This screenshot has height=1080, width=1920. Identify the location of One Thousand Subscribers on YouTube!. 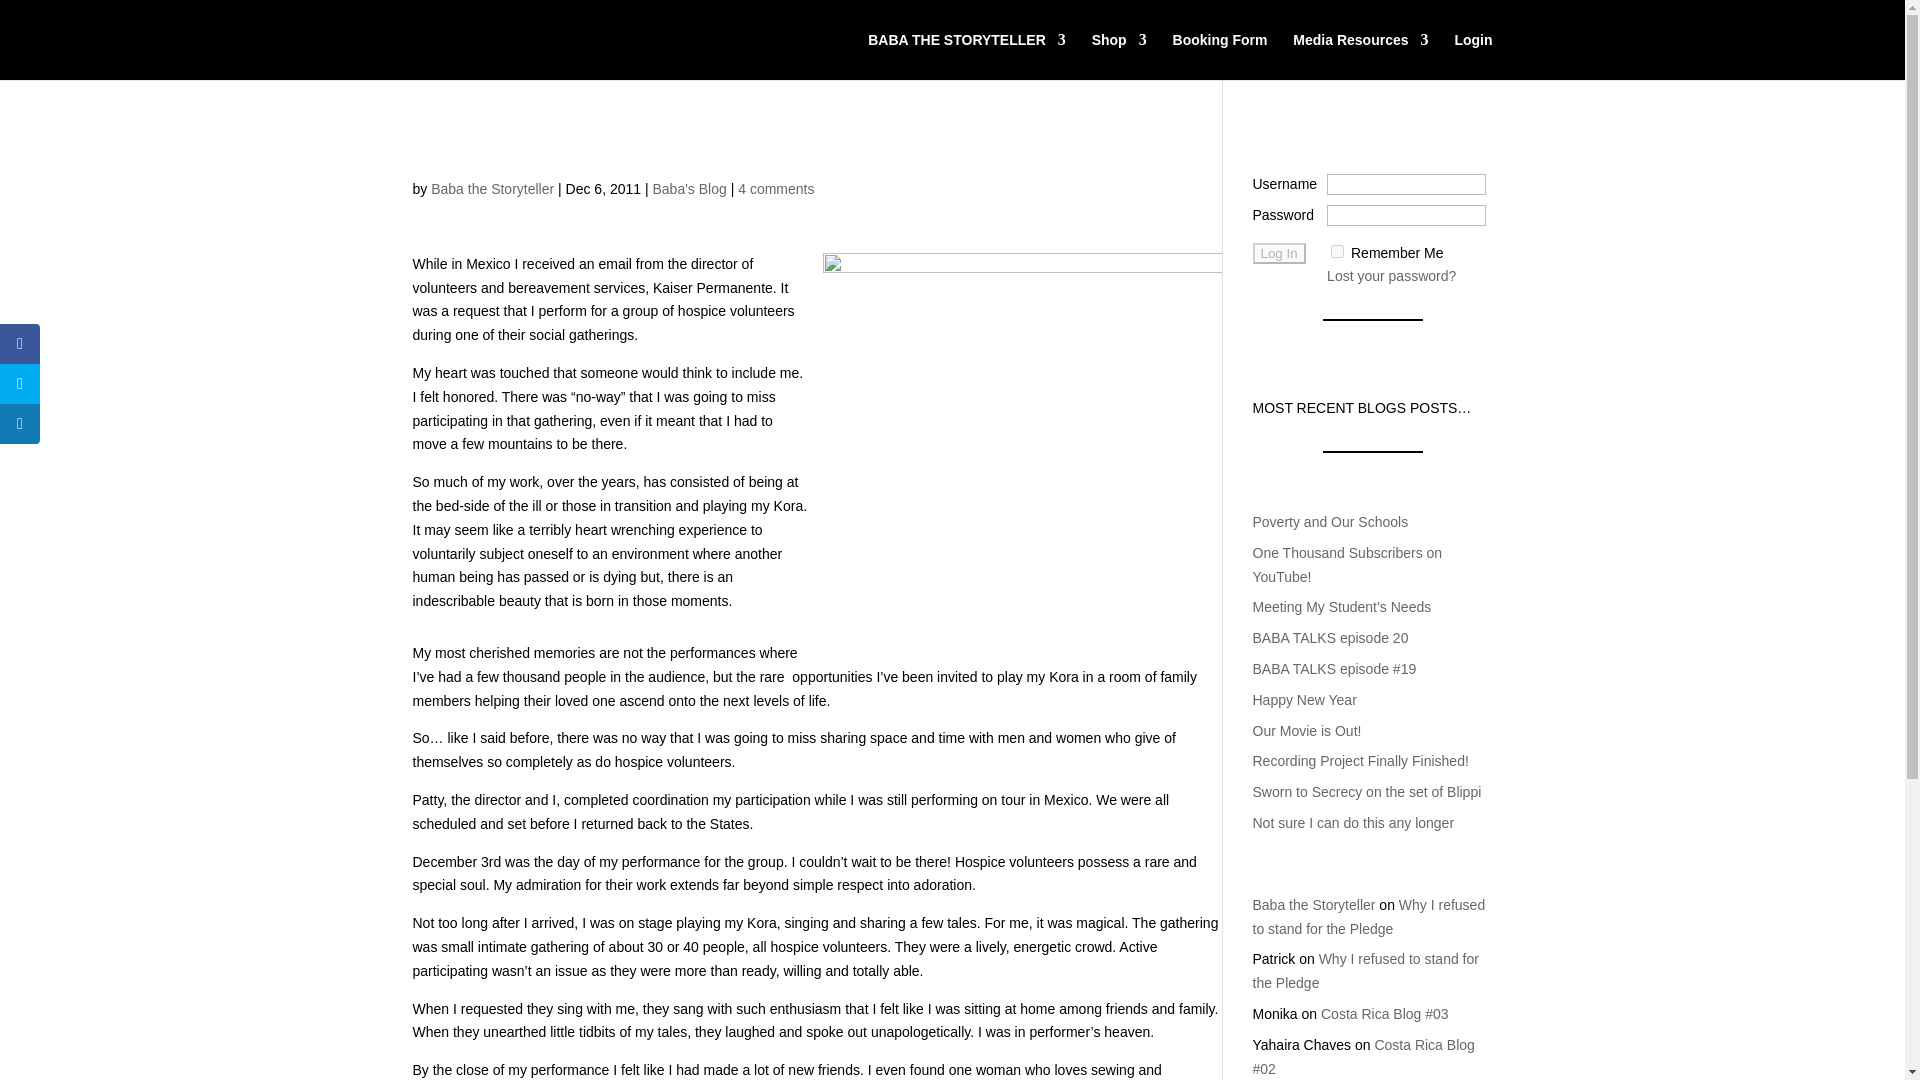
(1346, 565).